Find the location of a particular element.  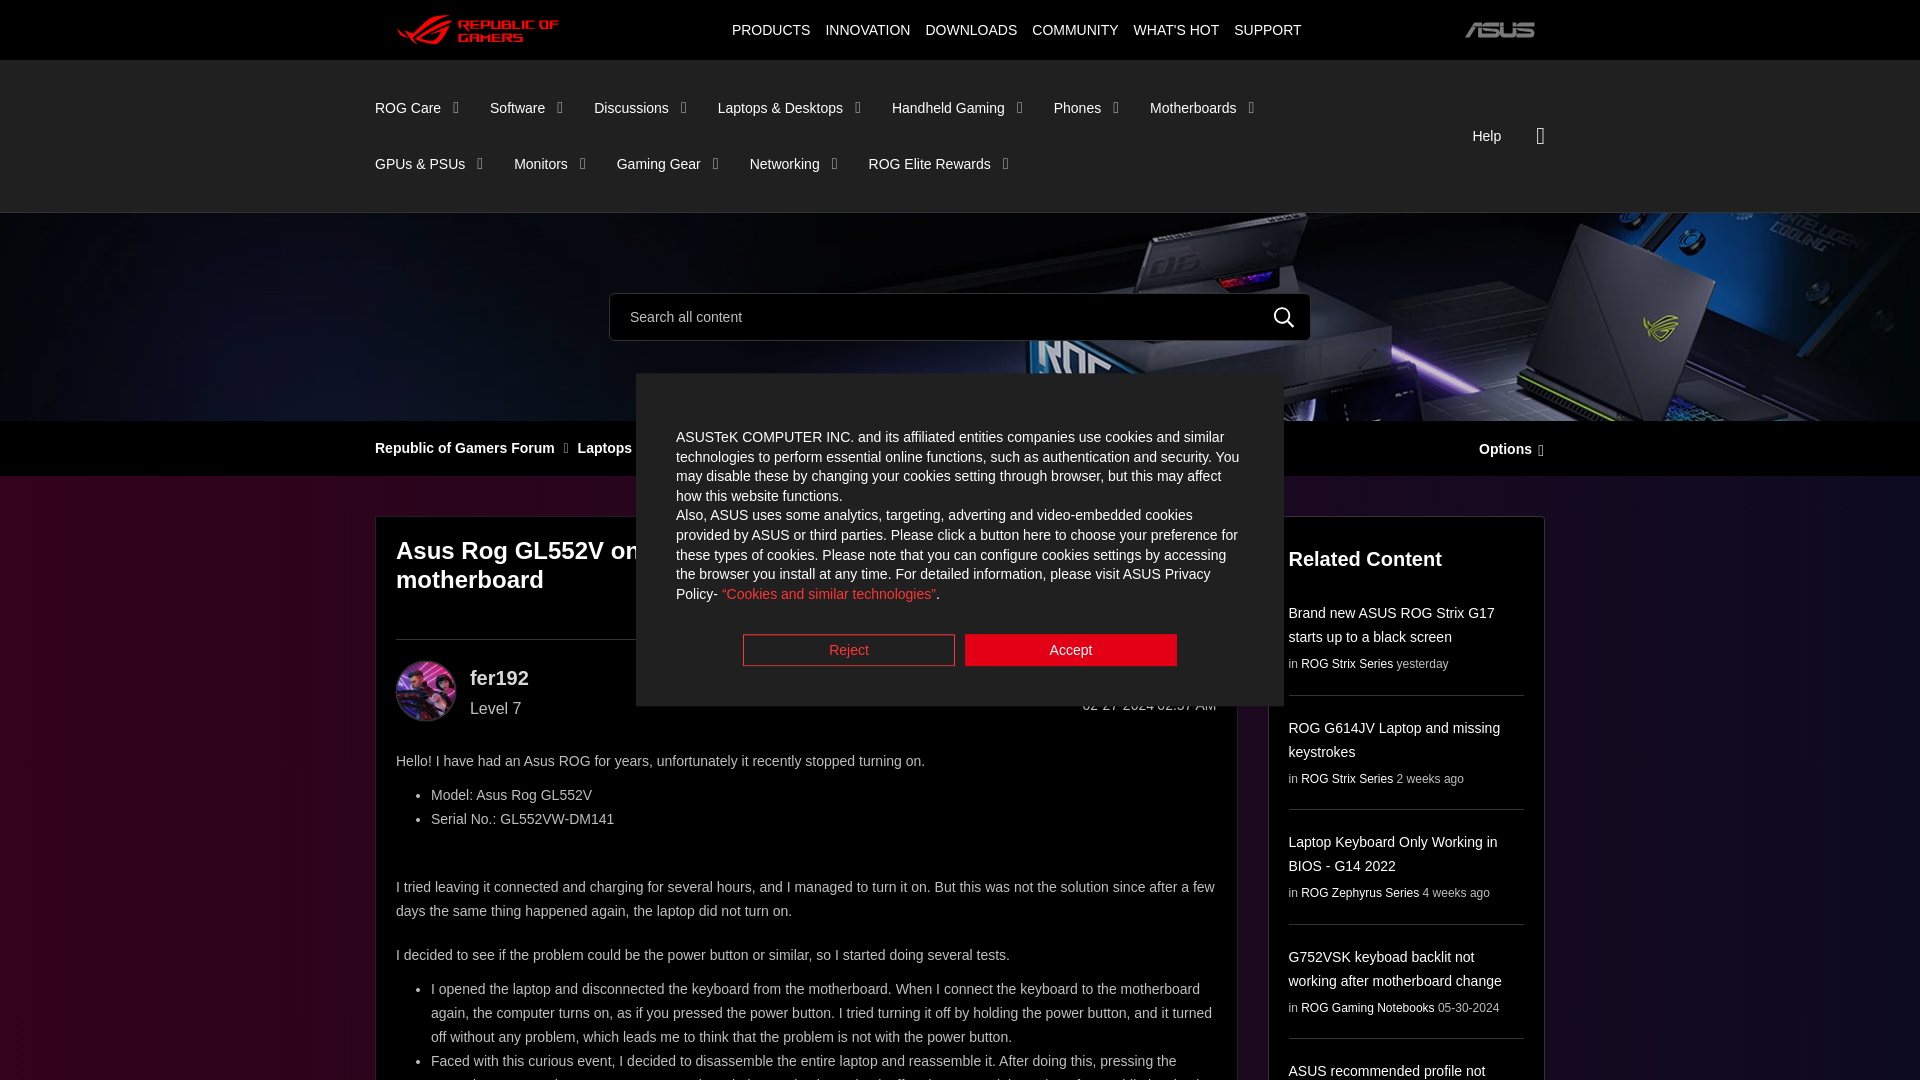

Show option menu is located at coordinates (1204, 676).